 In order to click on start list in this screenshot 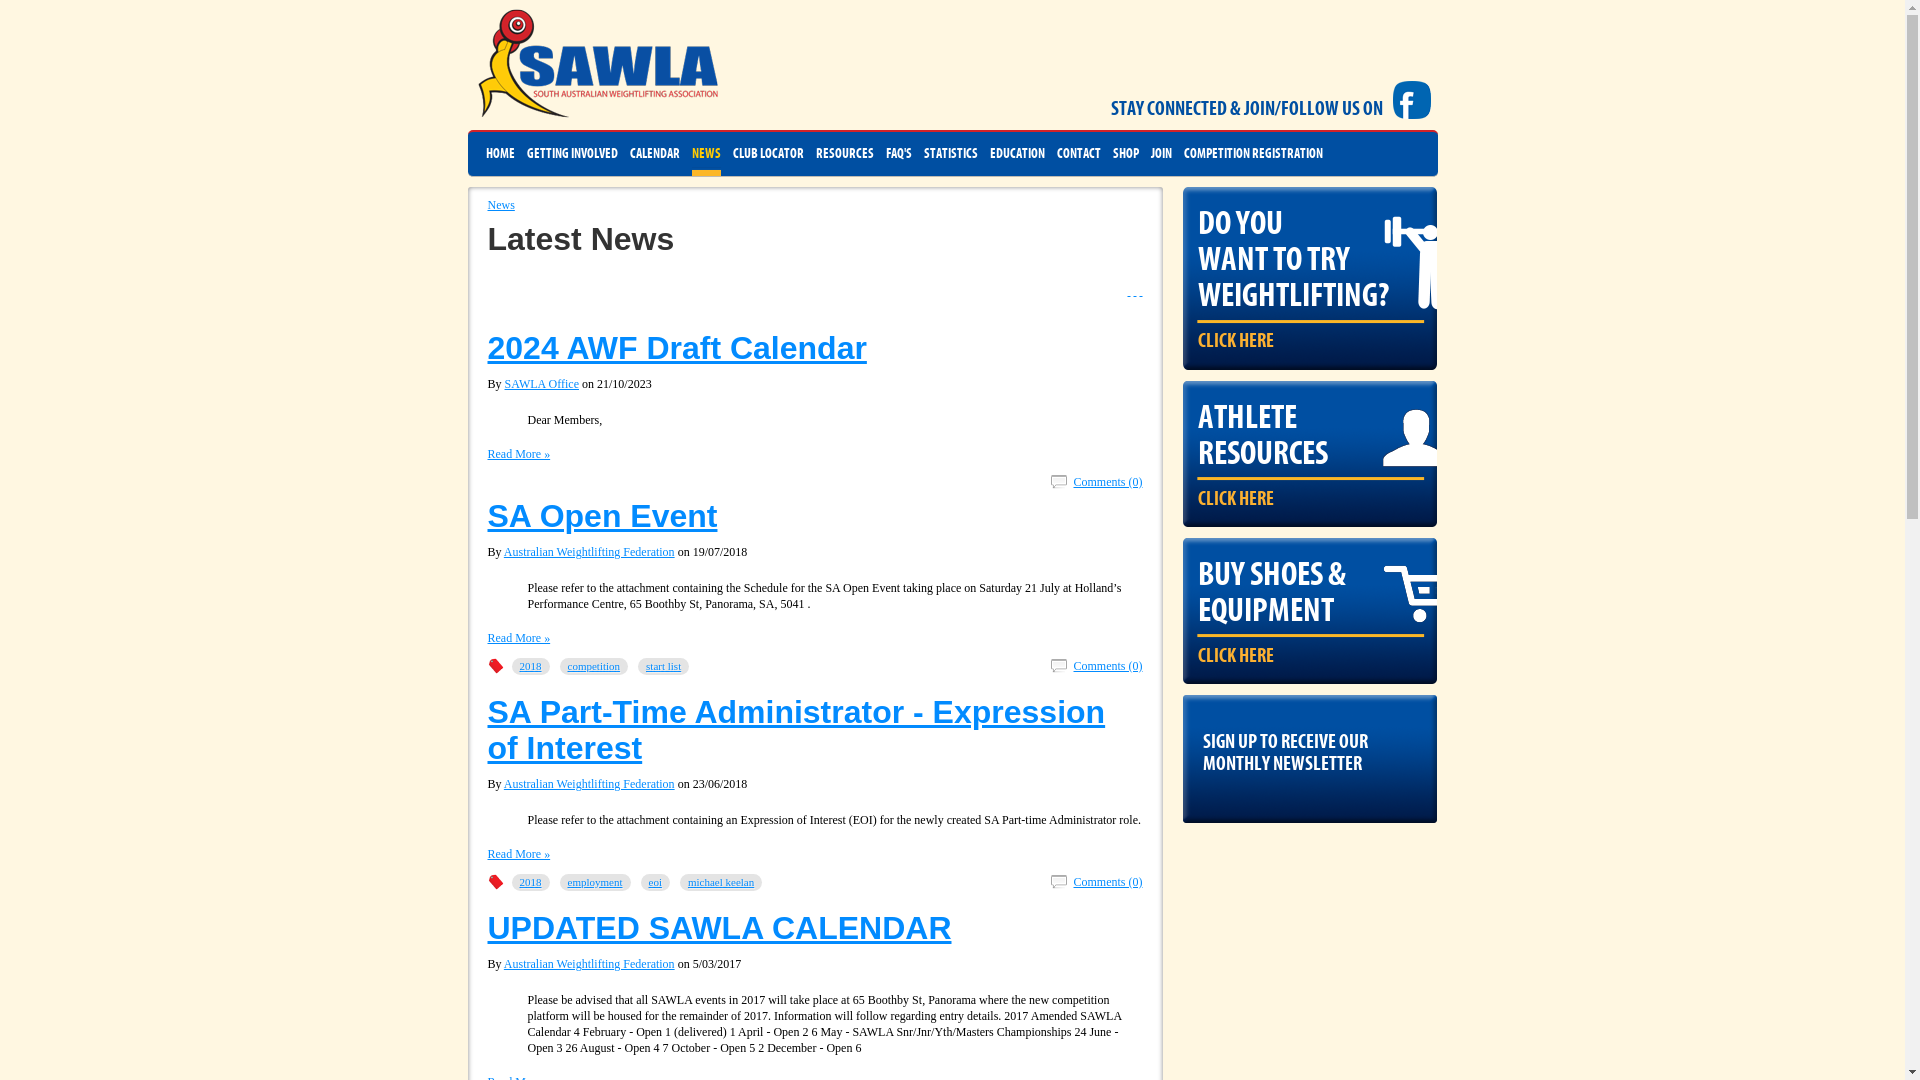, I will do `click(664, 666)`.